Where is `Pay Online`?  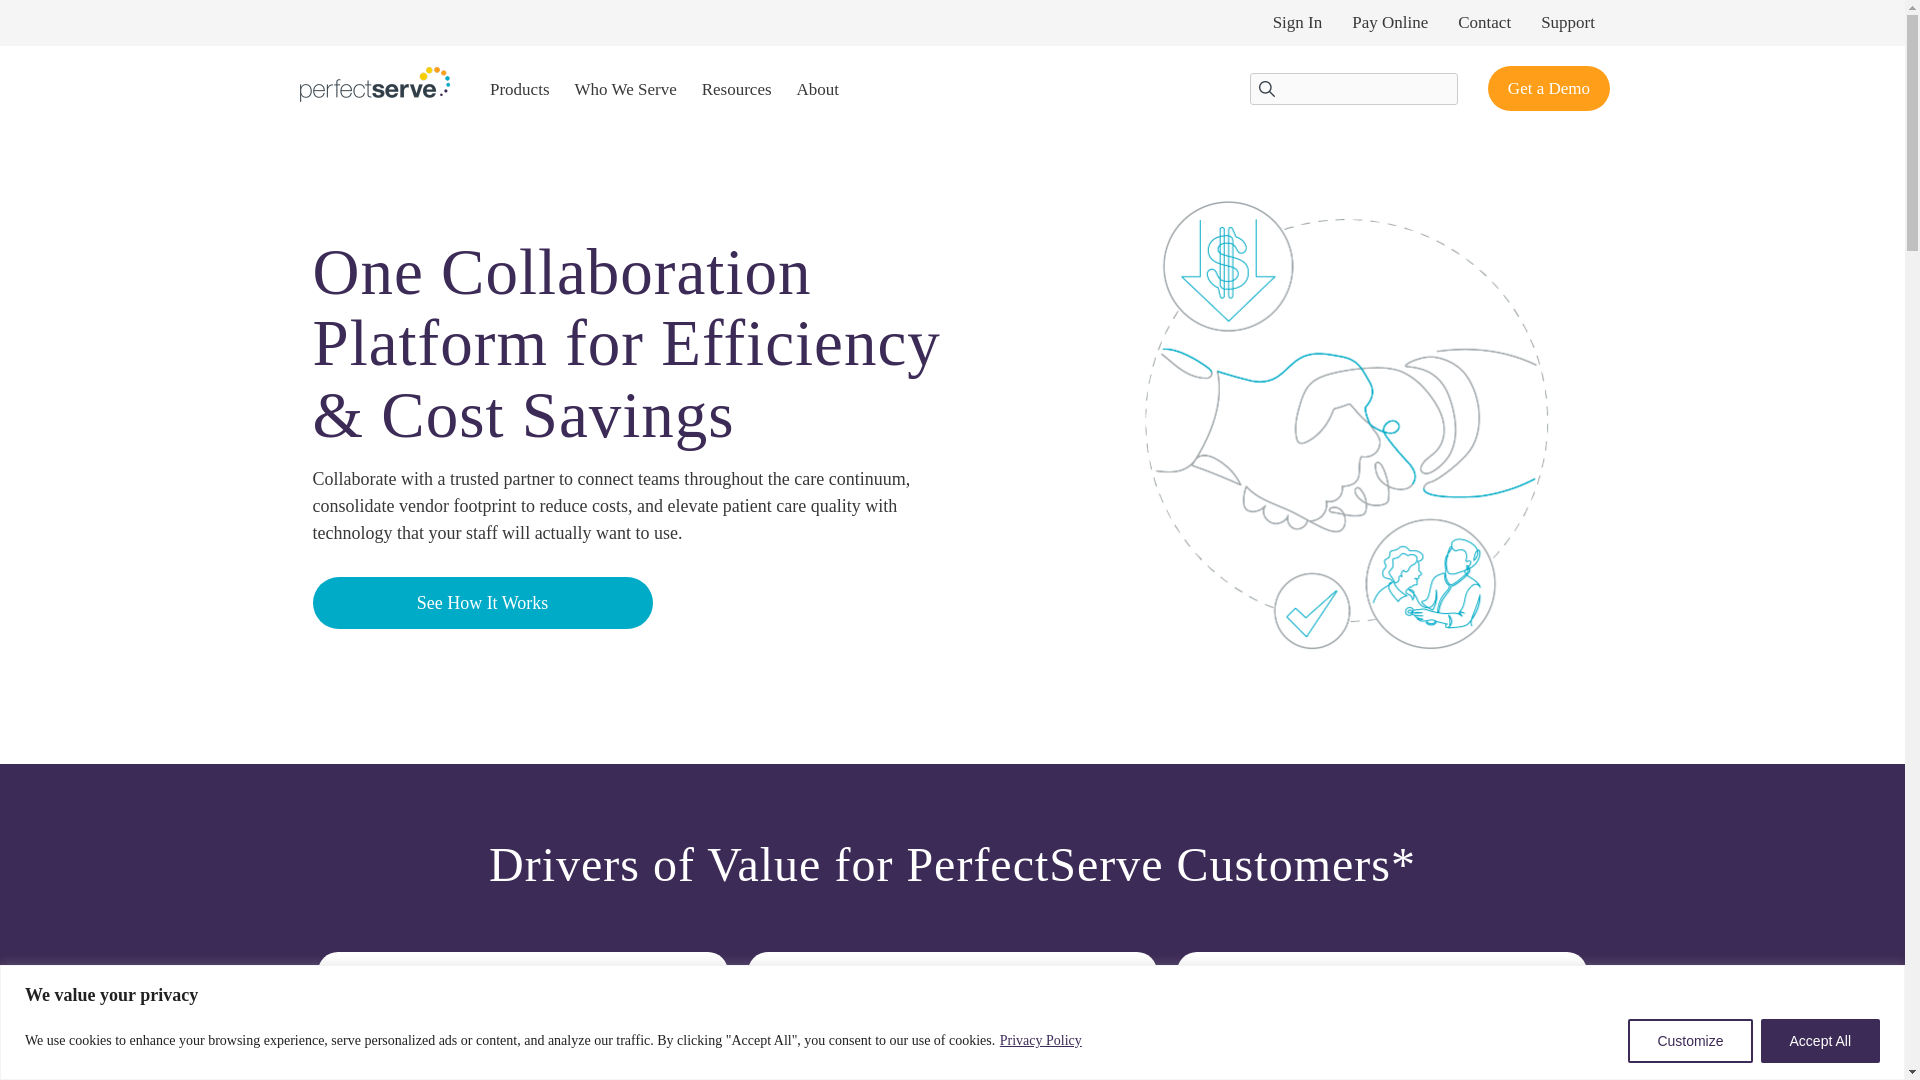
Pay Online is located at coordinates (1390, 23).